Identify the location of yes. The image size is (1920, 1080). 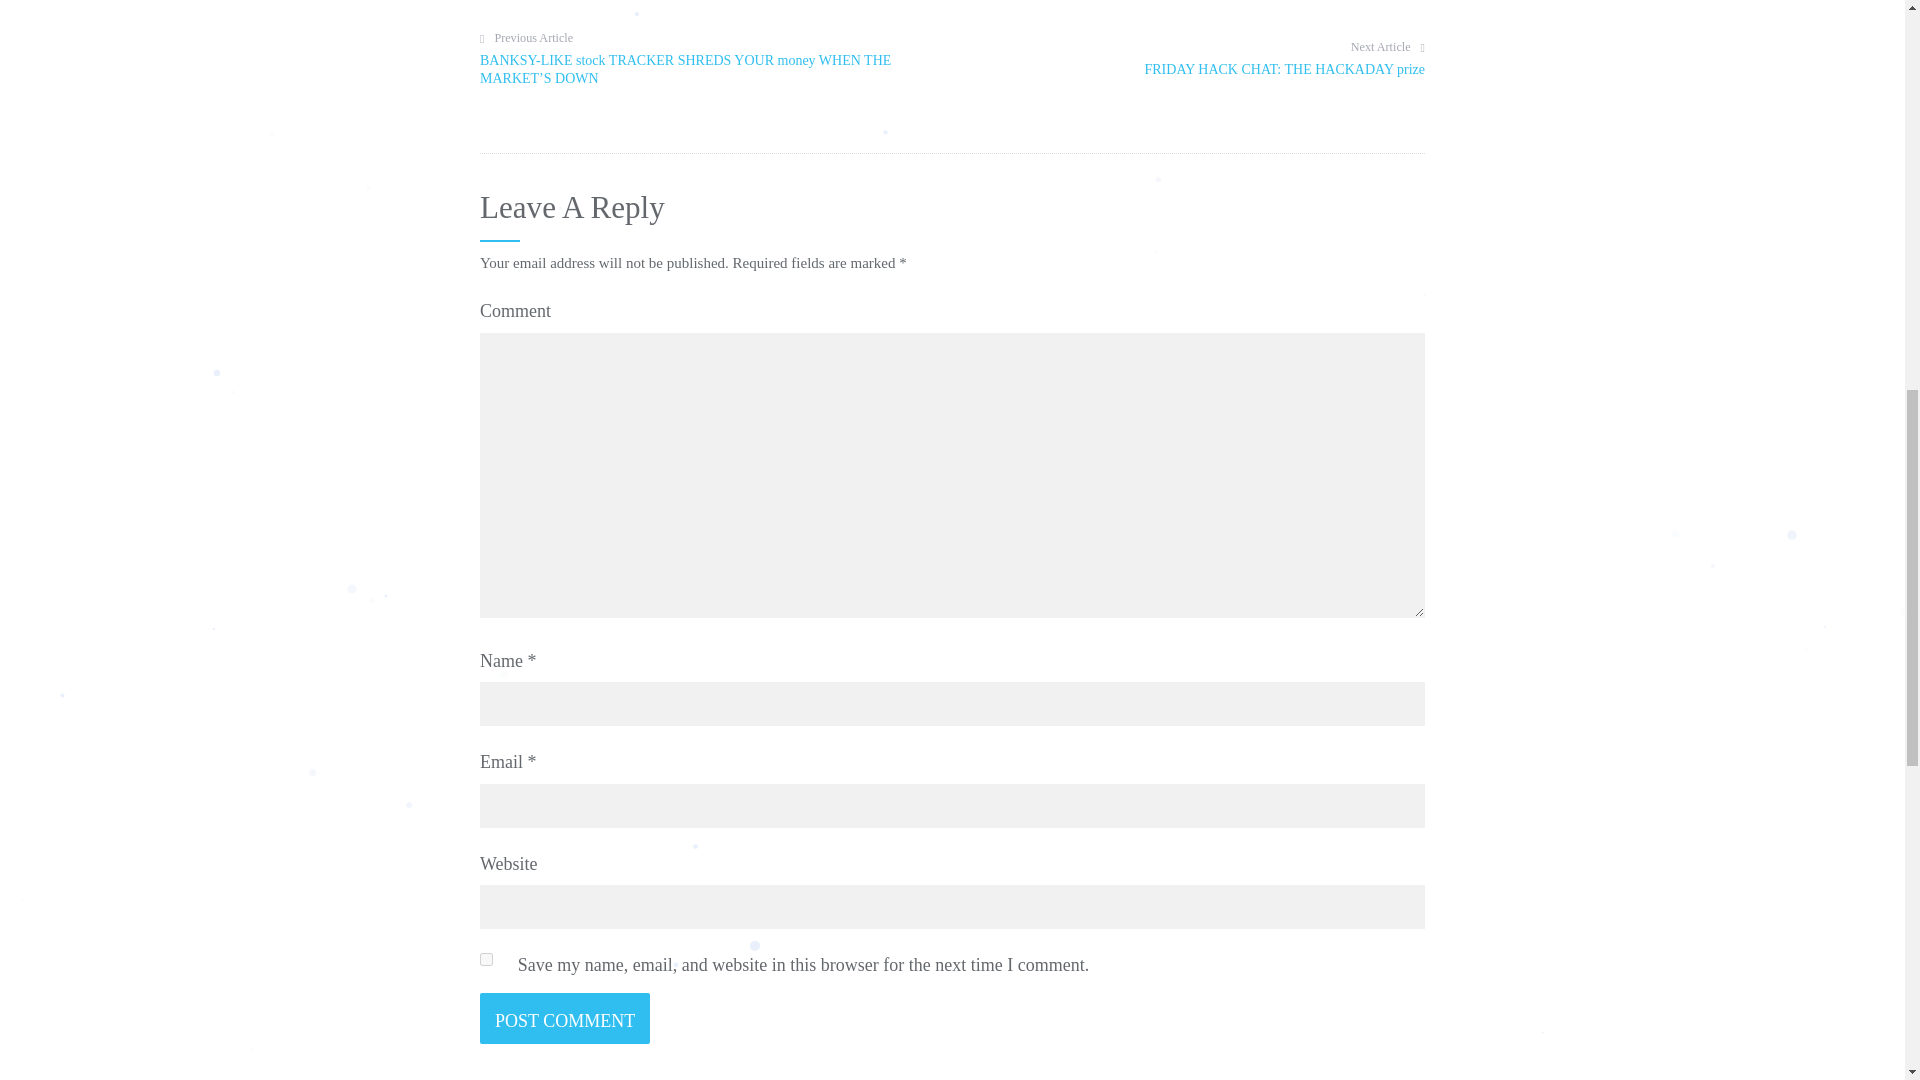
(486, 958).